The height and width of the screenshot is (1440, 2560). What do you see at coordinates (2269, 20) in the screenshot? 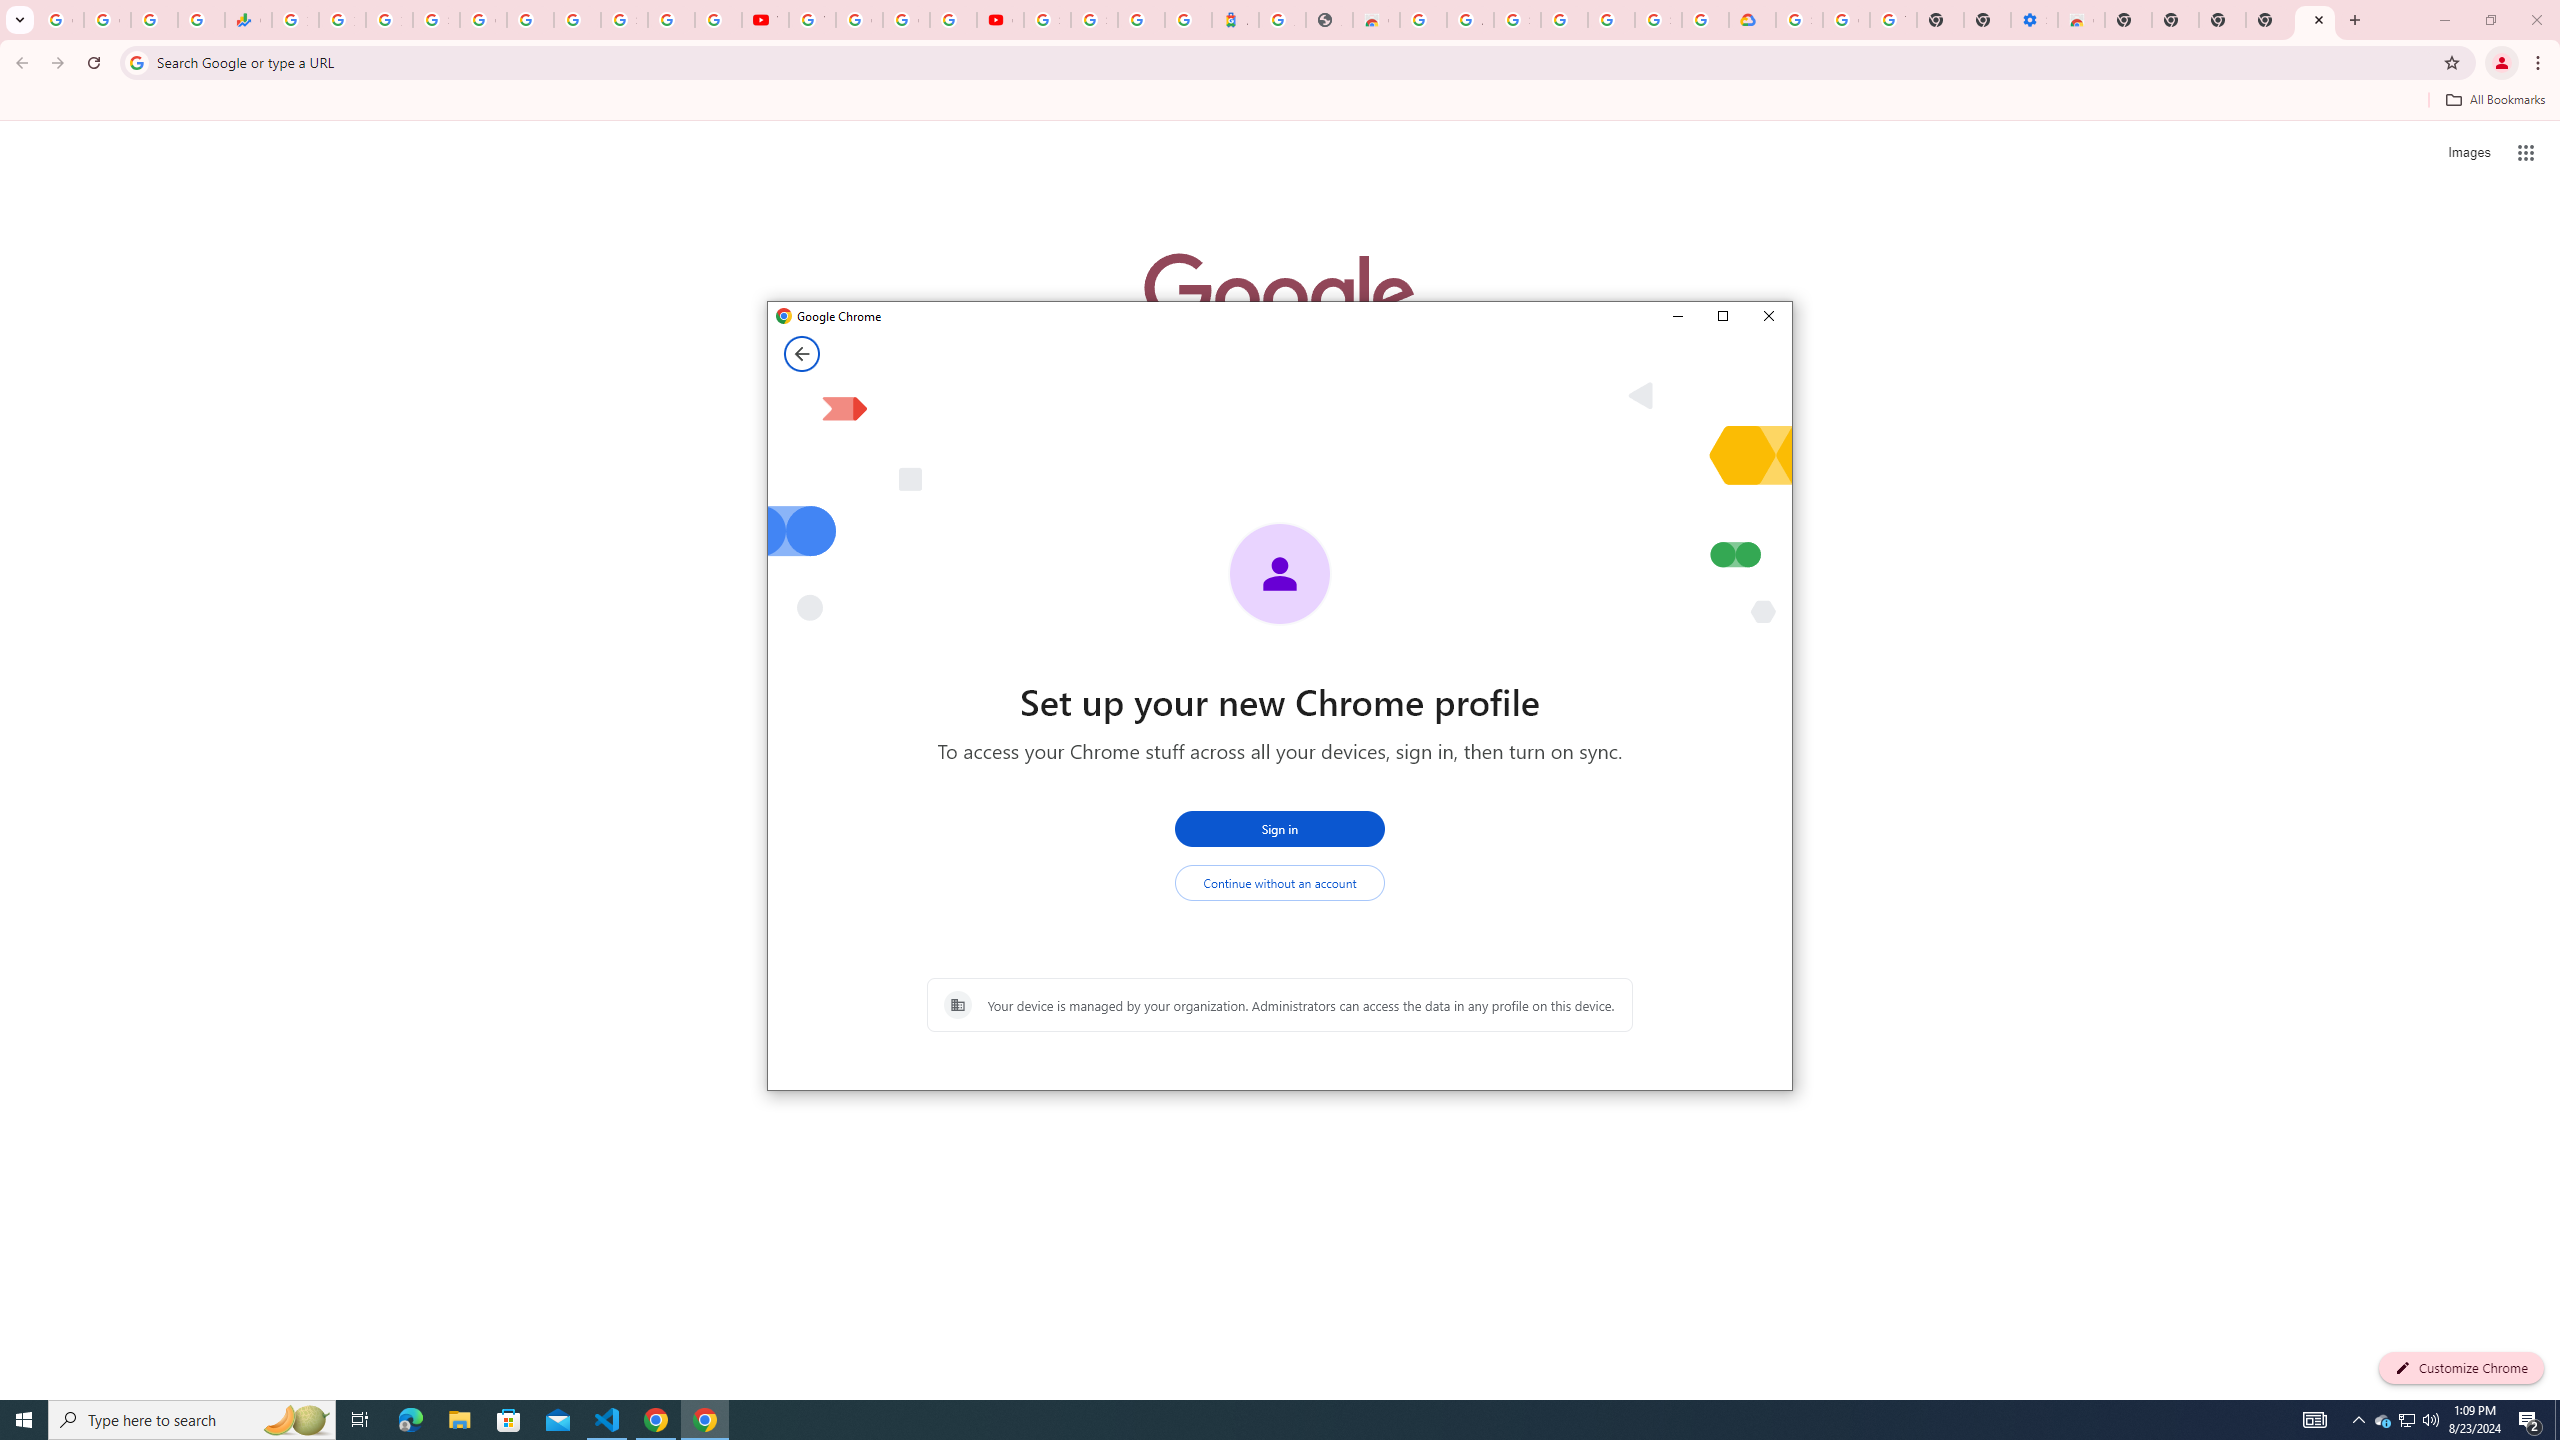
I see `New Tab` at bounding box center [2269, 20].